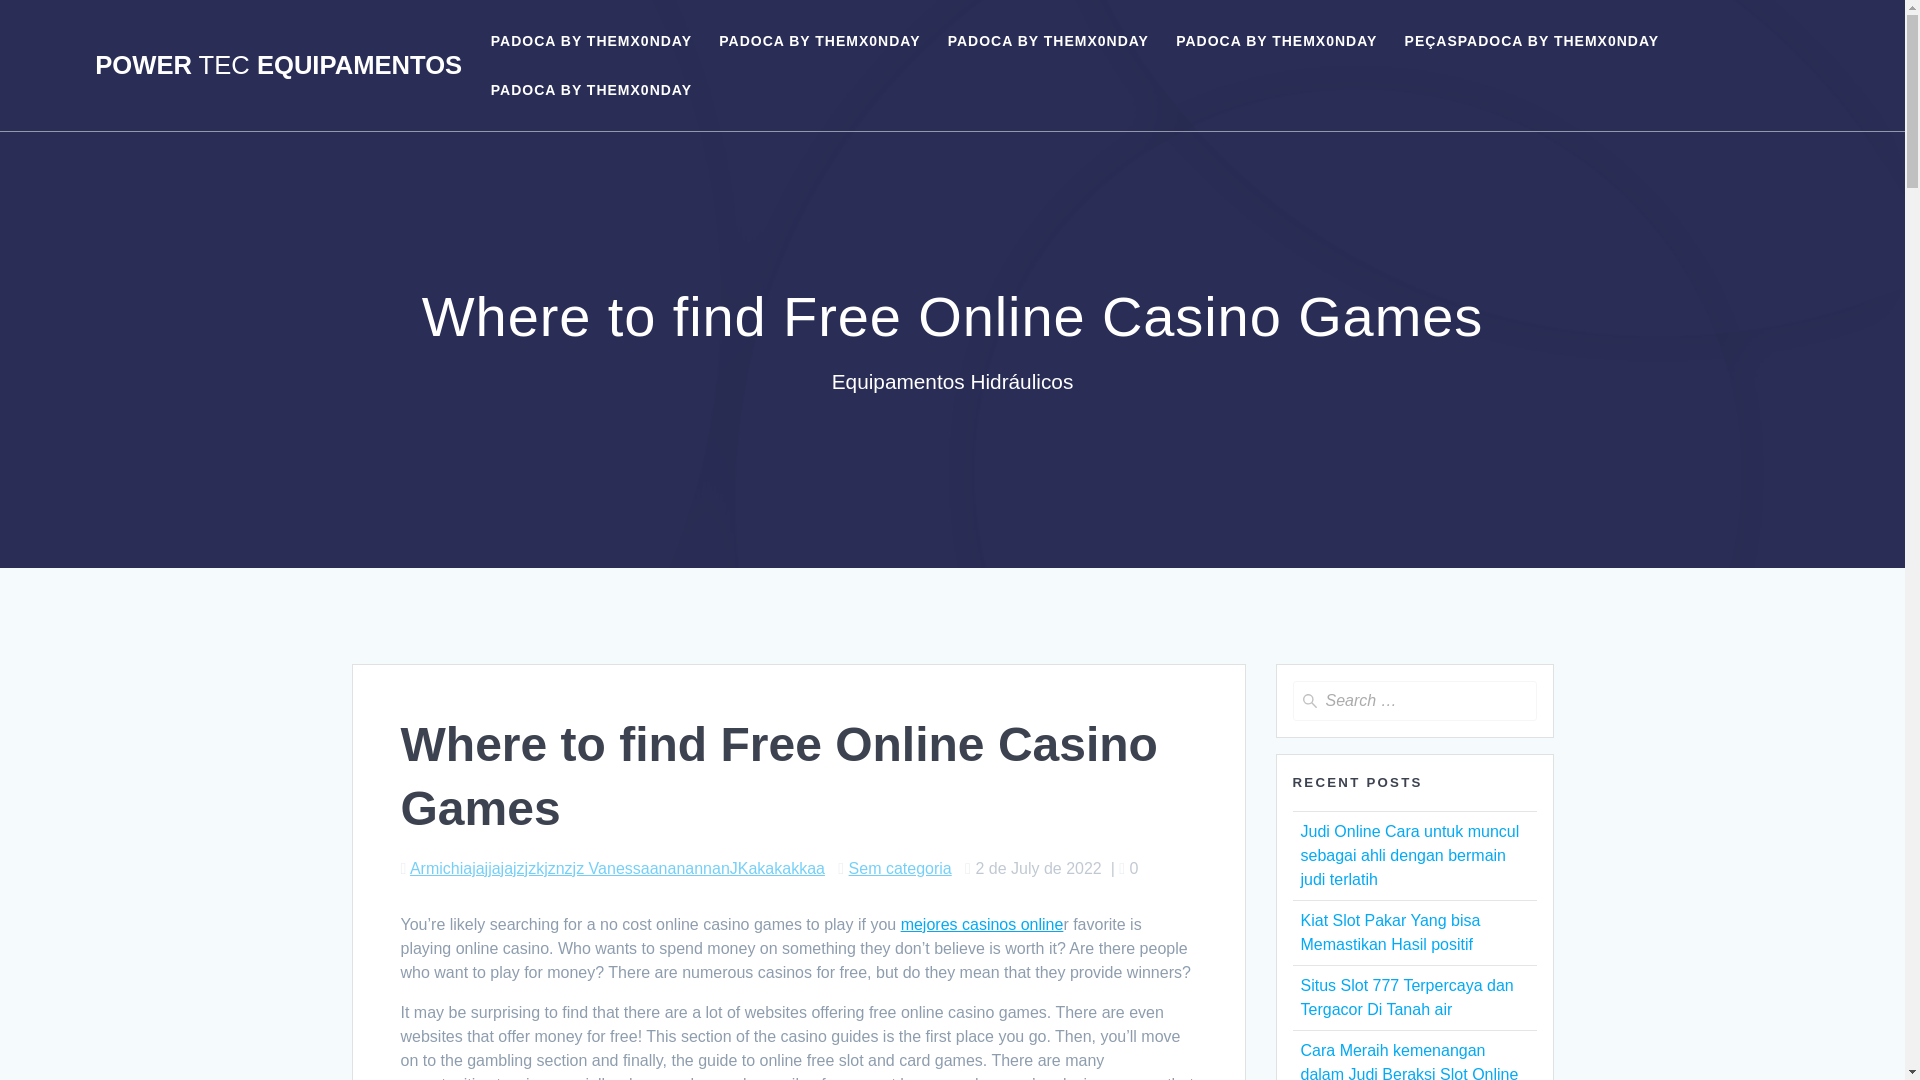  I want to click on Sem categoria, so click(900, 868).